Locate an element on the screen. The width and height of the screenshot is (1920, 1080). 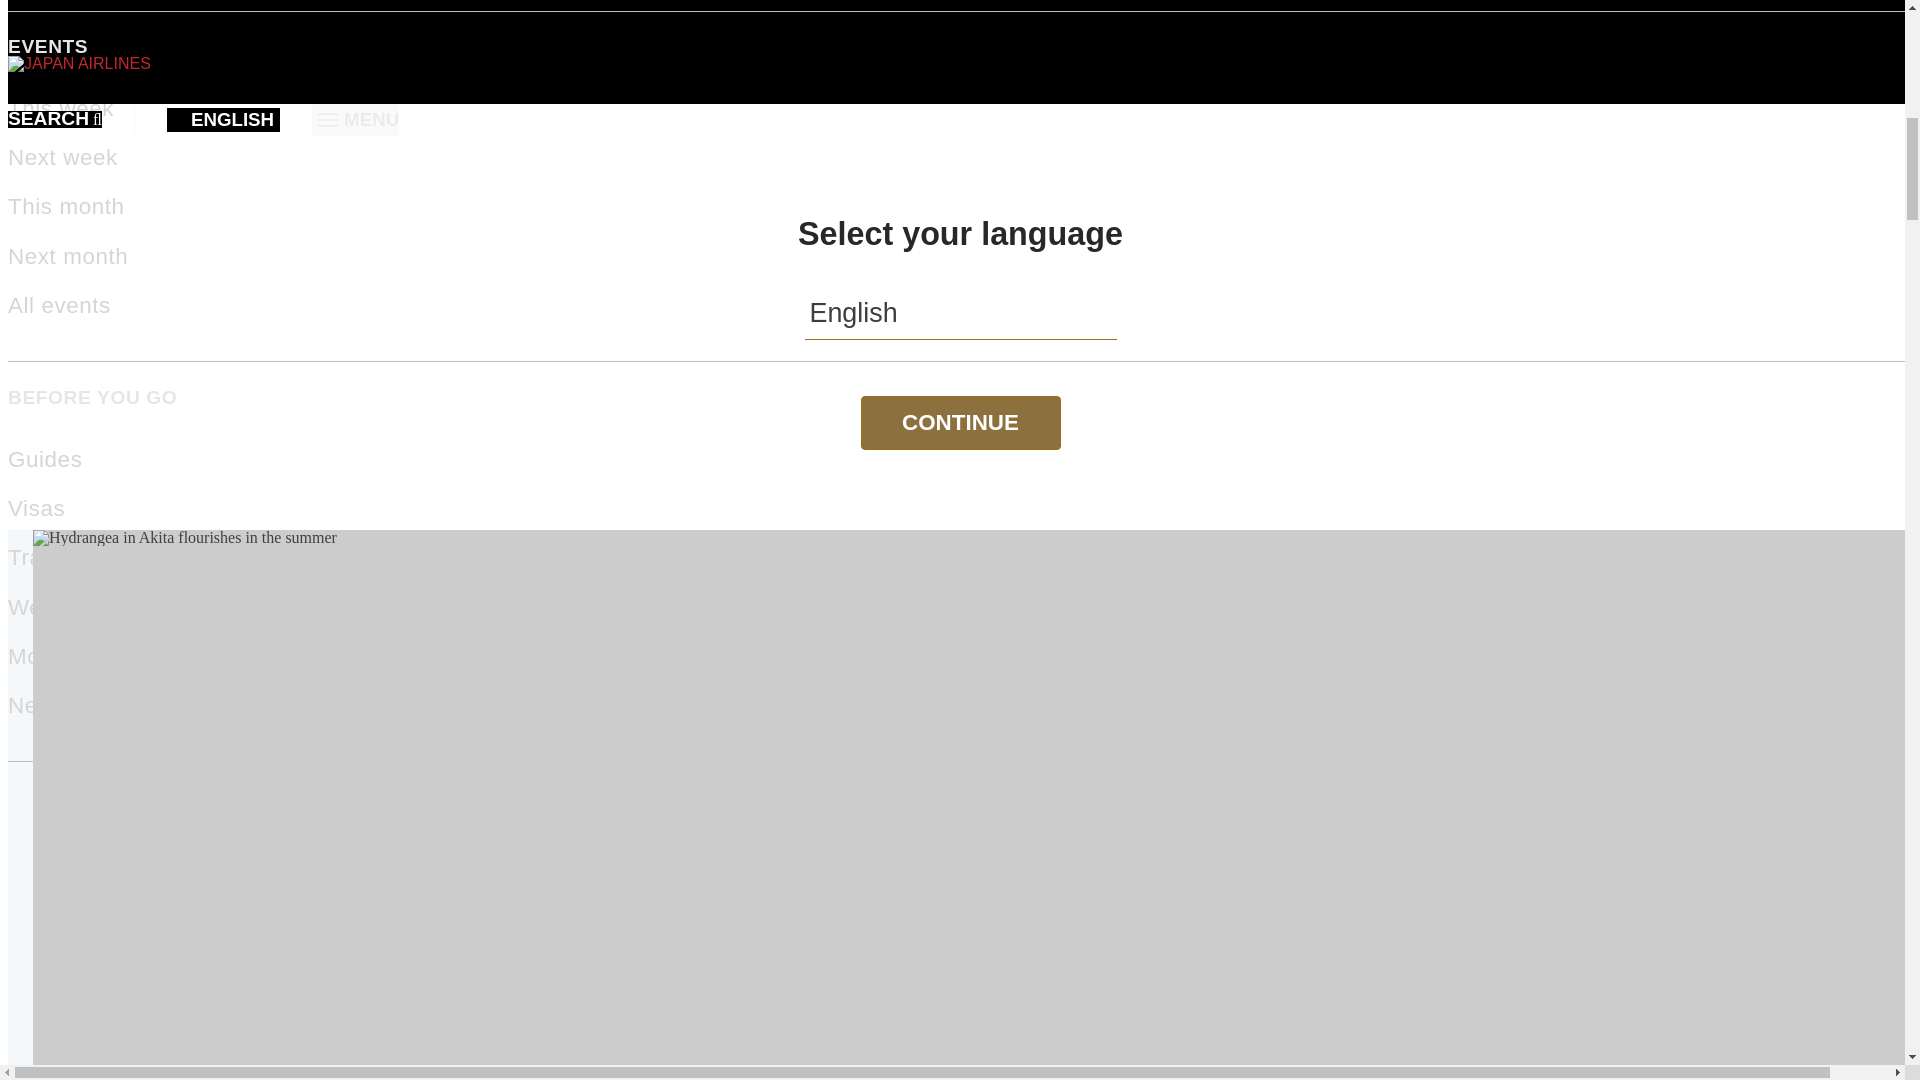
Guides is located at coordinates (44, 459).